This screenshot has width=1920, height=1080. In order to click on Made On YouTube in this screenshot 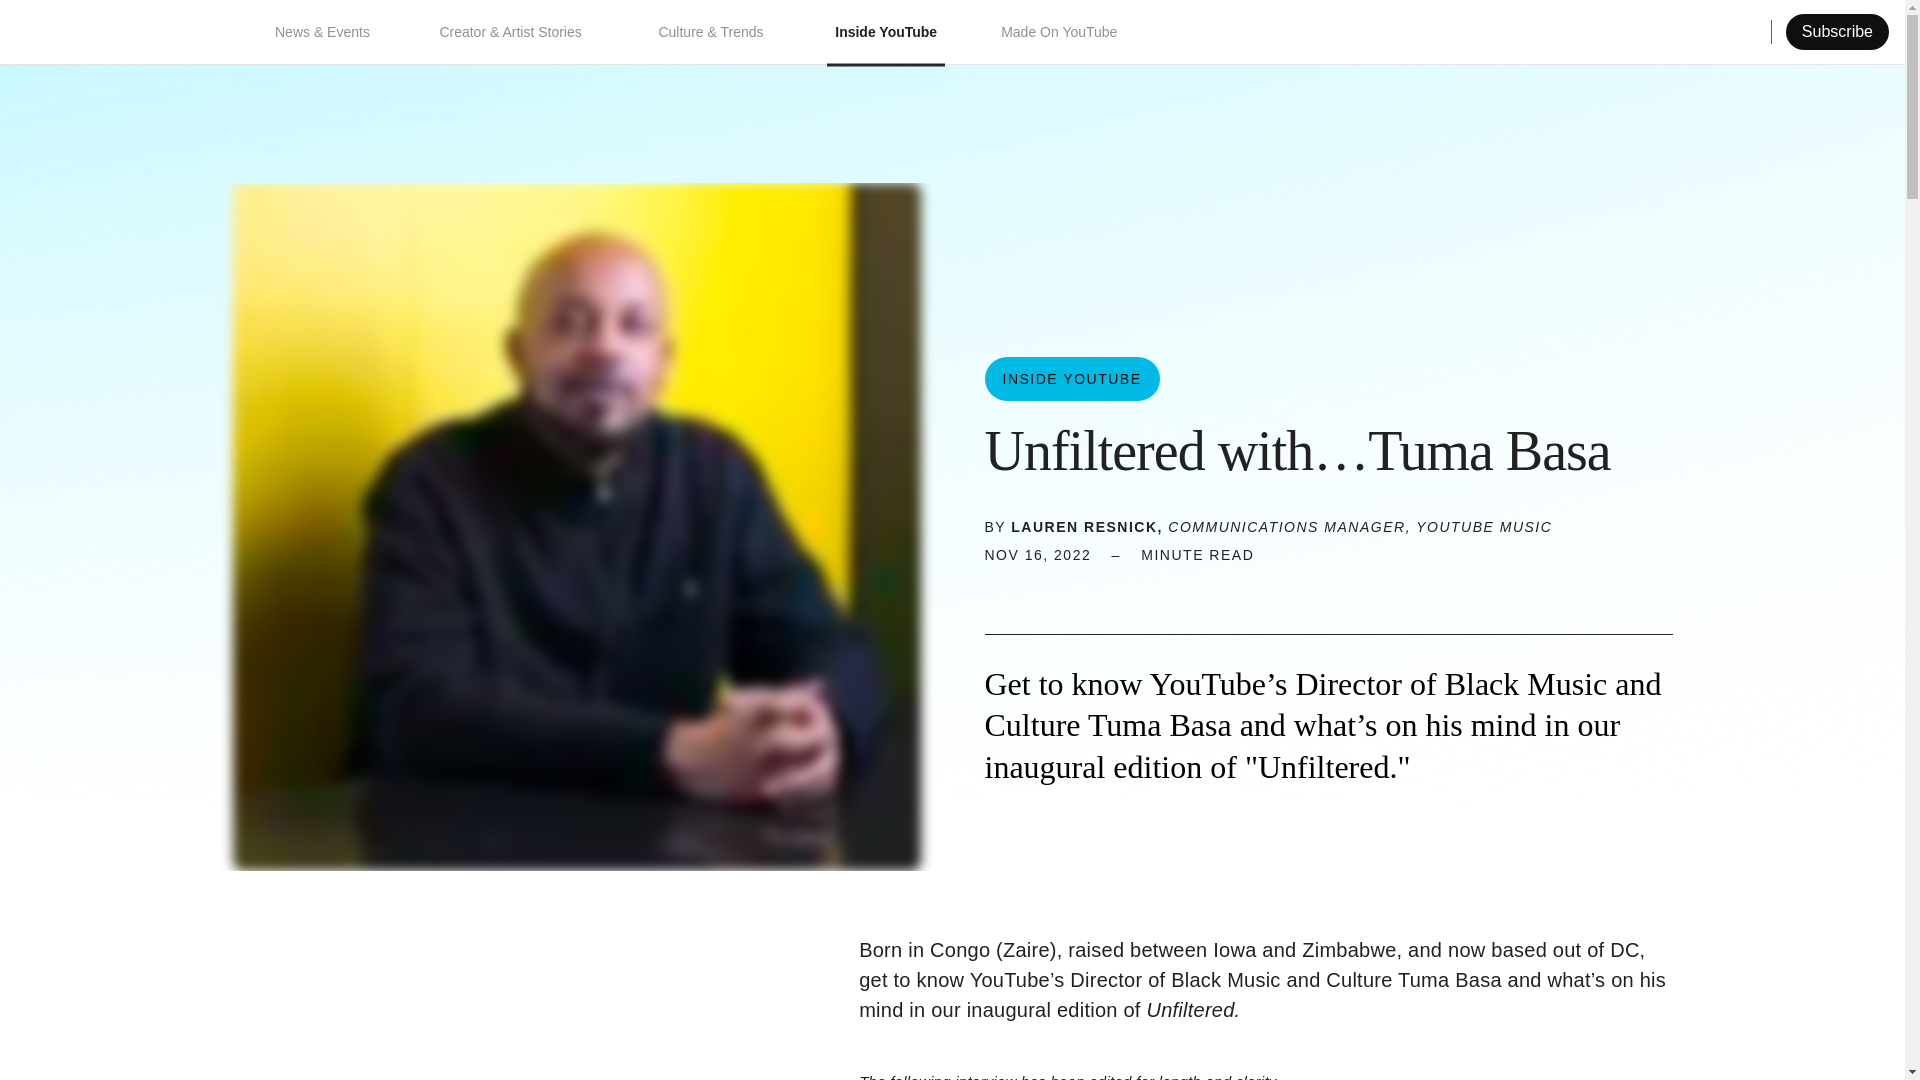, I will do `click(1060, 32)`.